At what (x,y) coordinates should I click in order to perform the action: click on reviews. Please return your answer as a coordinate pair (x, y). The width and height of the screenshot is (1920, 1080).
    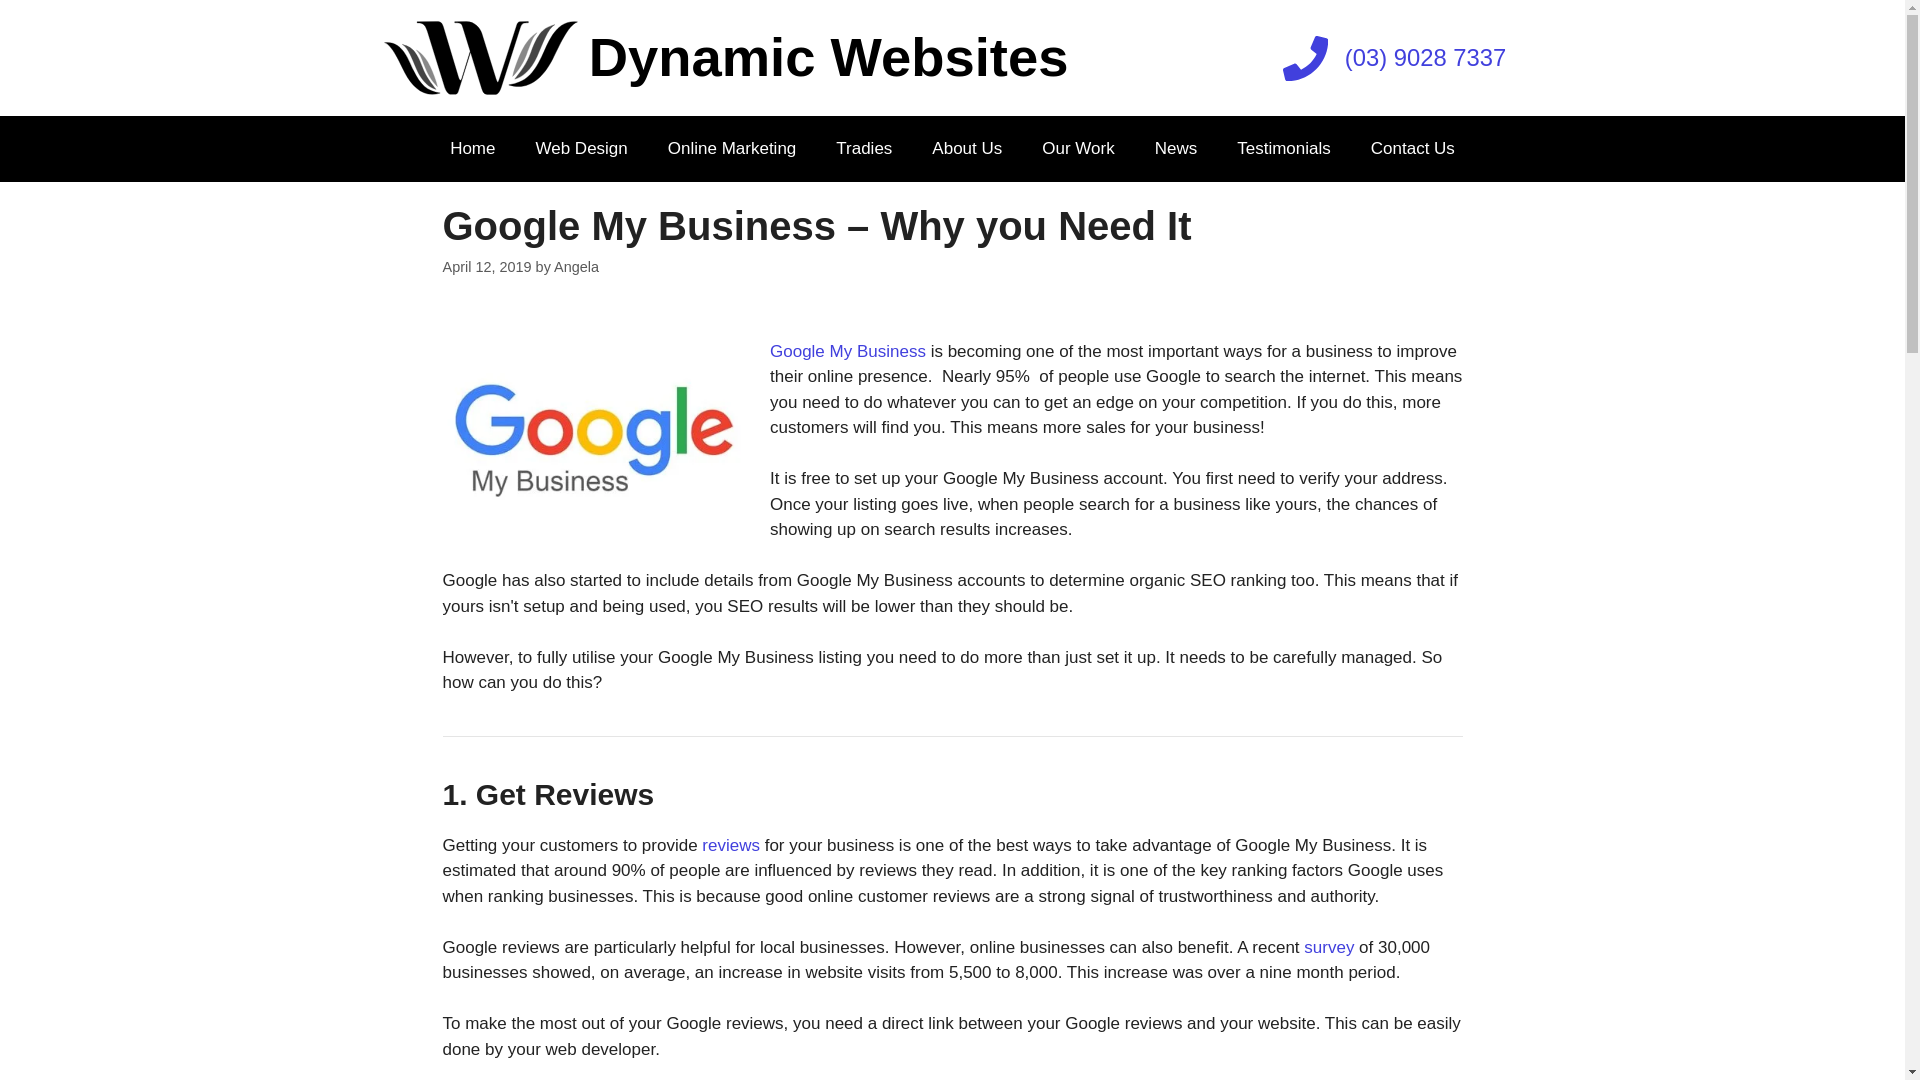
    Looking at the image, I should click on (731, 846).